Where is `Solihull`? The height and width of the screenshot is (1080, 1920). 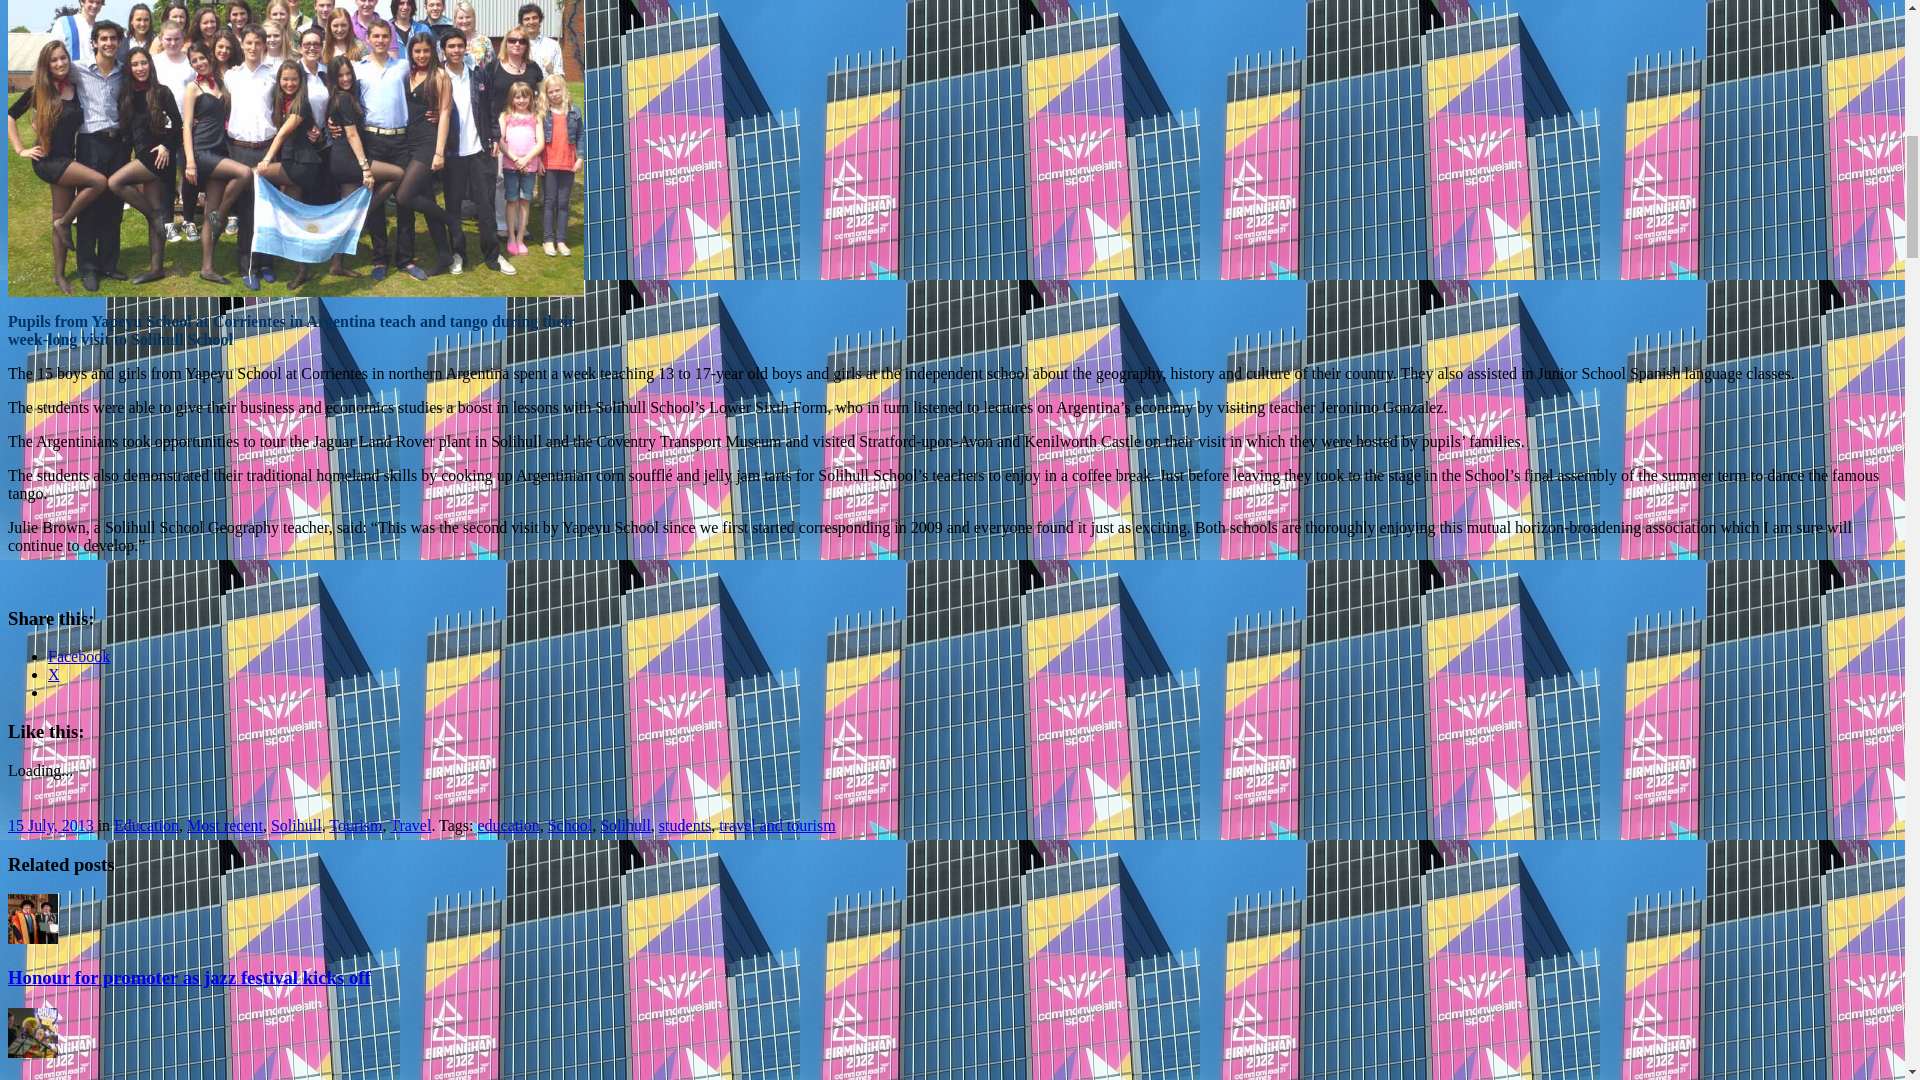
Solihull is located at coordinates (296, 824).